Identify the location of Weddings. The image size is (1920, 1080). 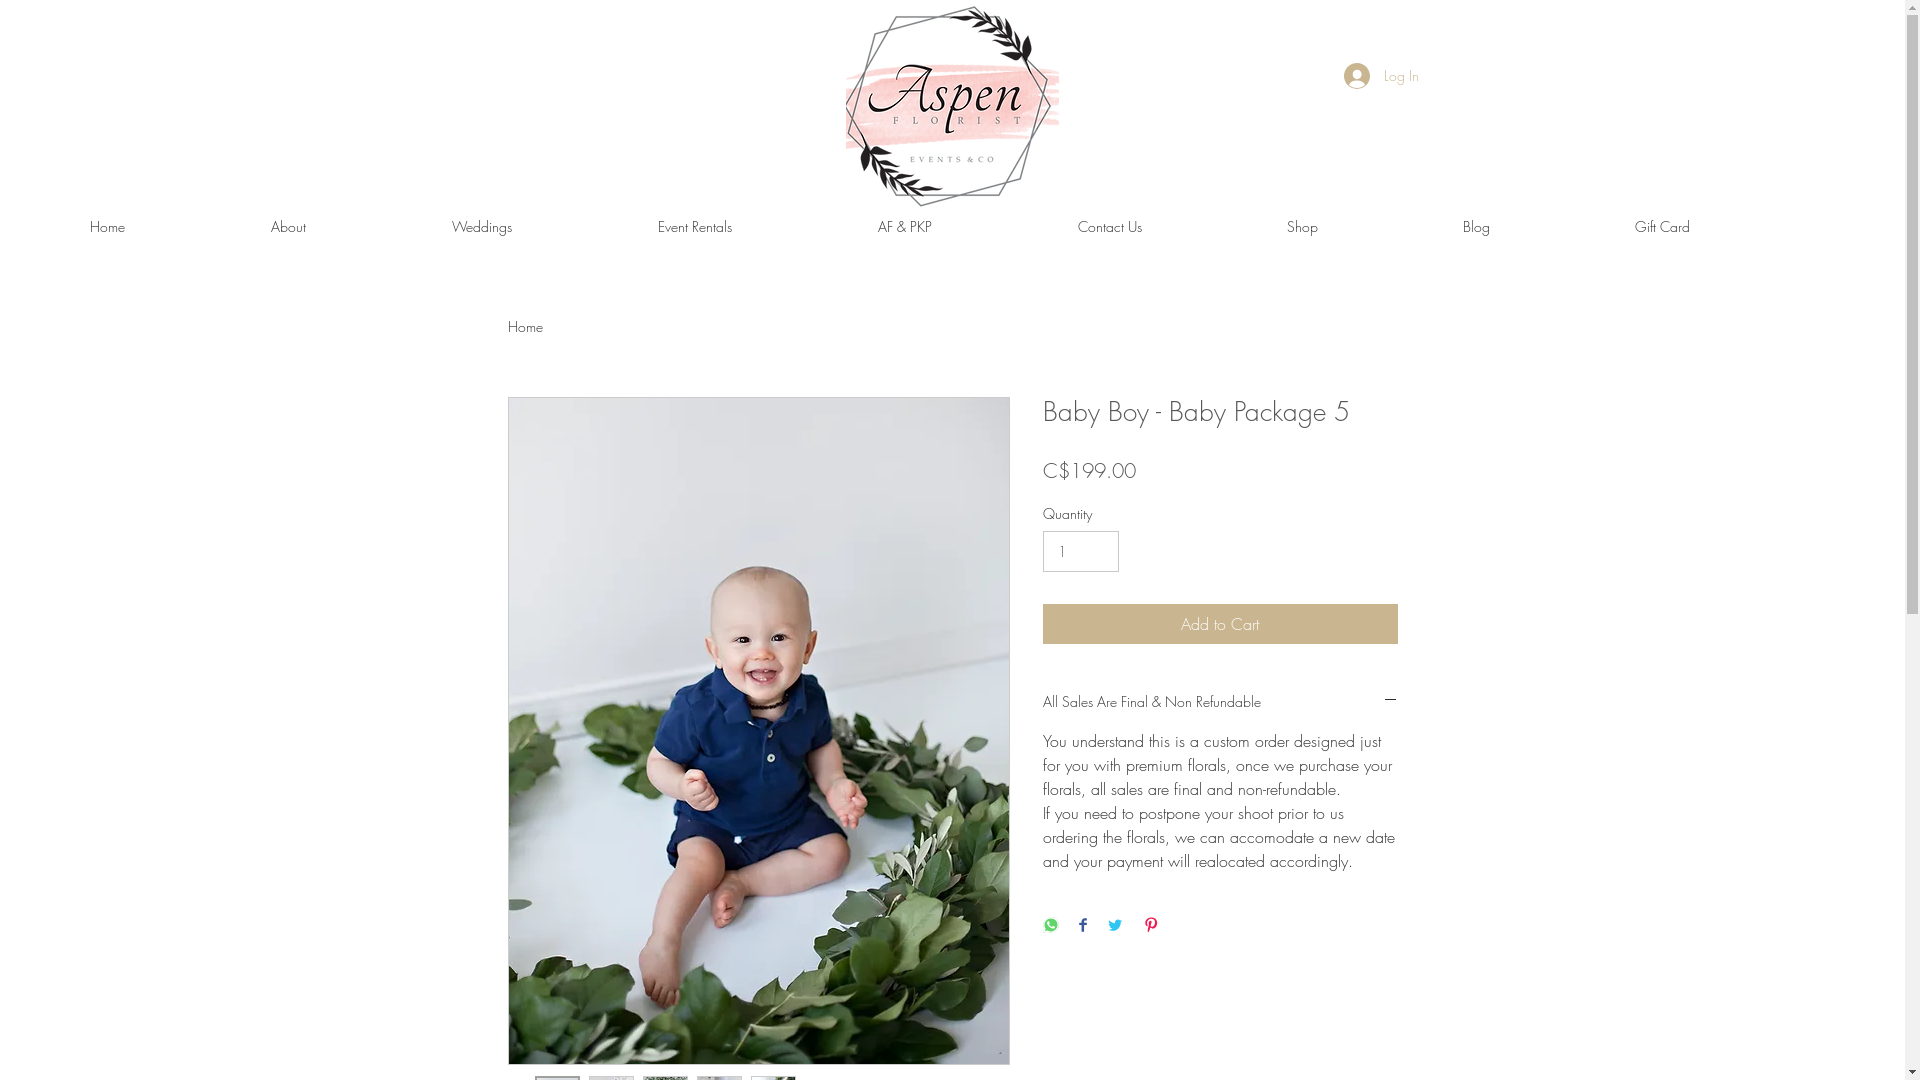
(545, 227).